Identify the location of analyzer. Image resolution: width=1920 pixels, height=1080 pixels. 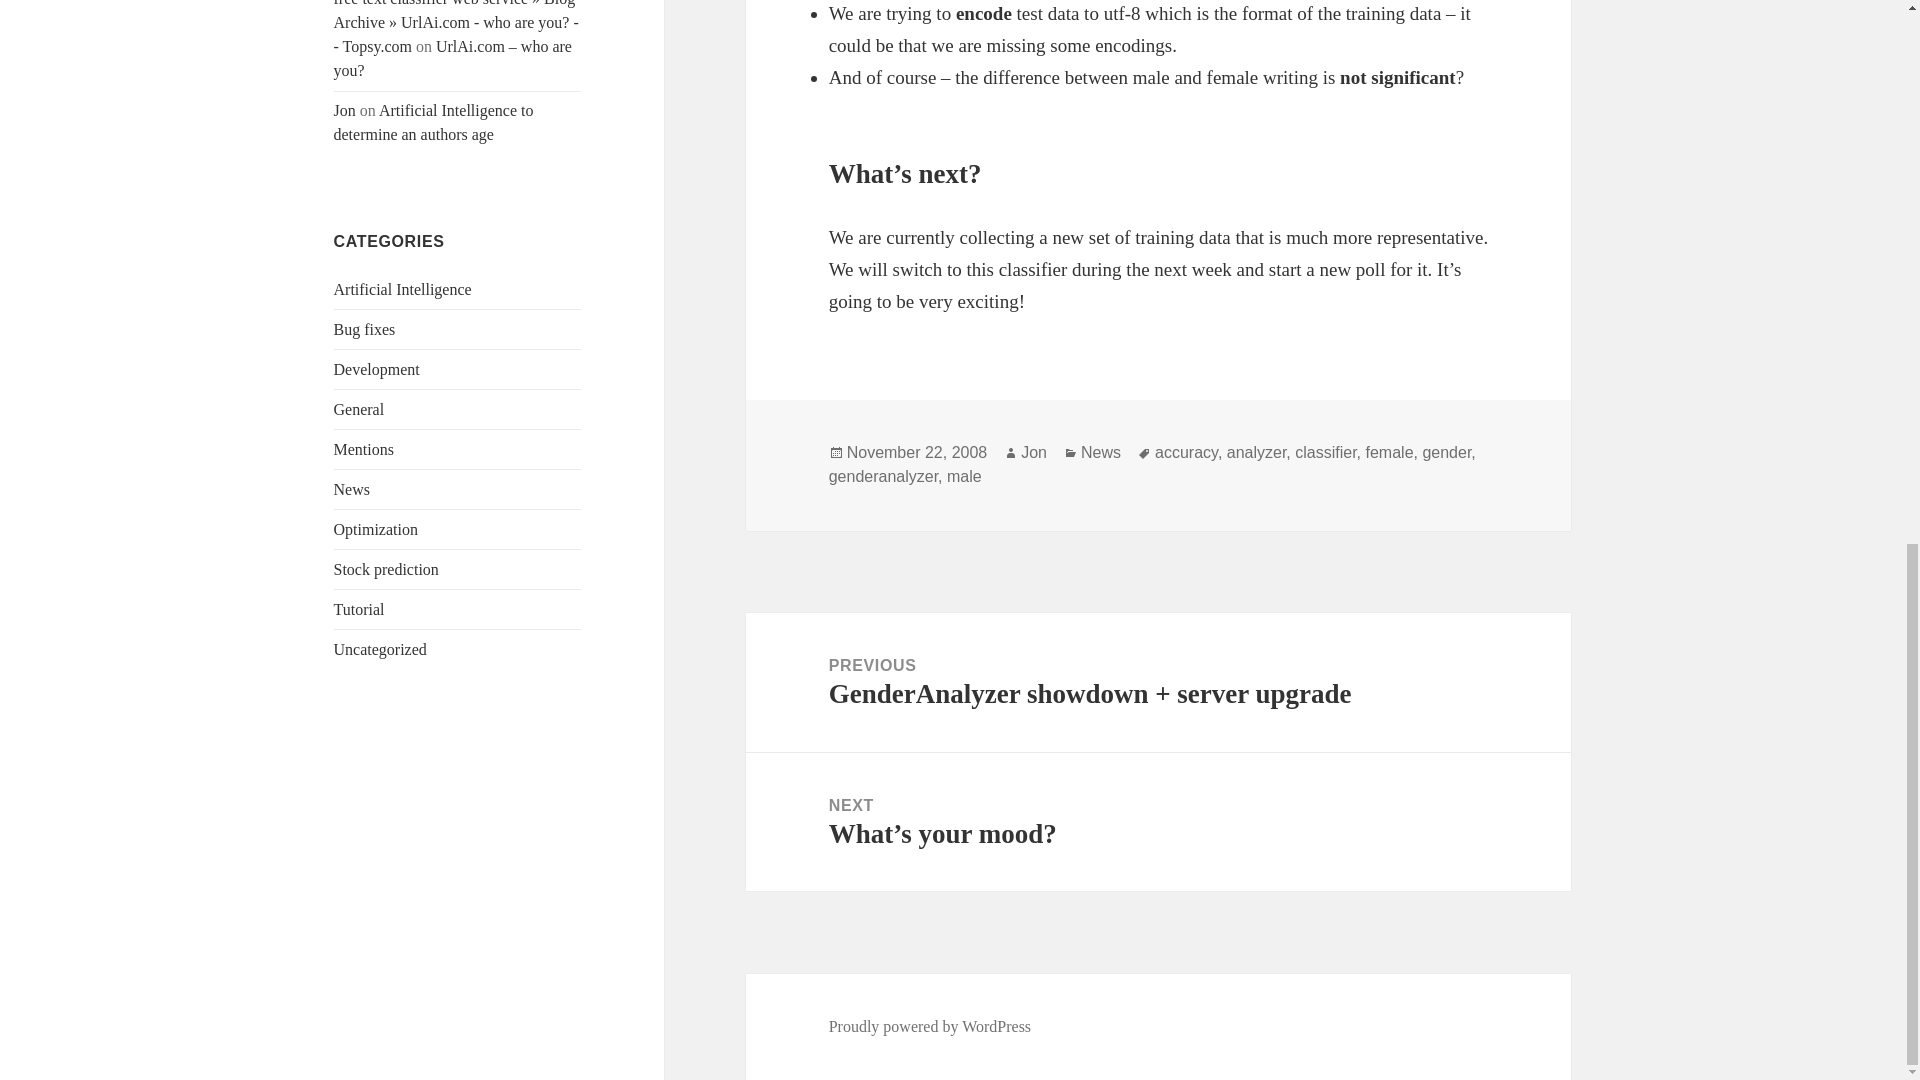
(1256, 452).